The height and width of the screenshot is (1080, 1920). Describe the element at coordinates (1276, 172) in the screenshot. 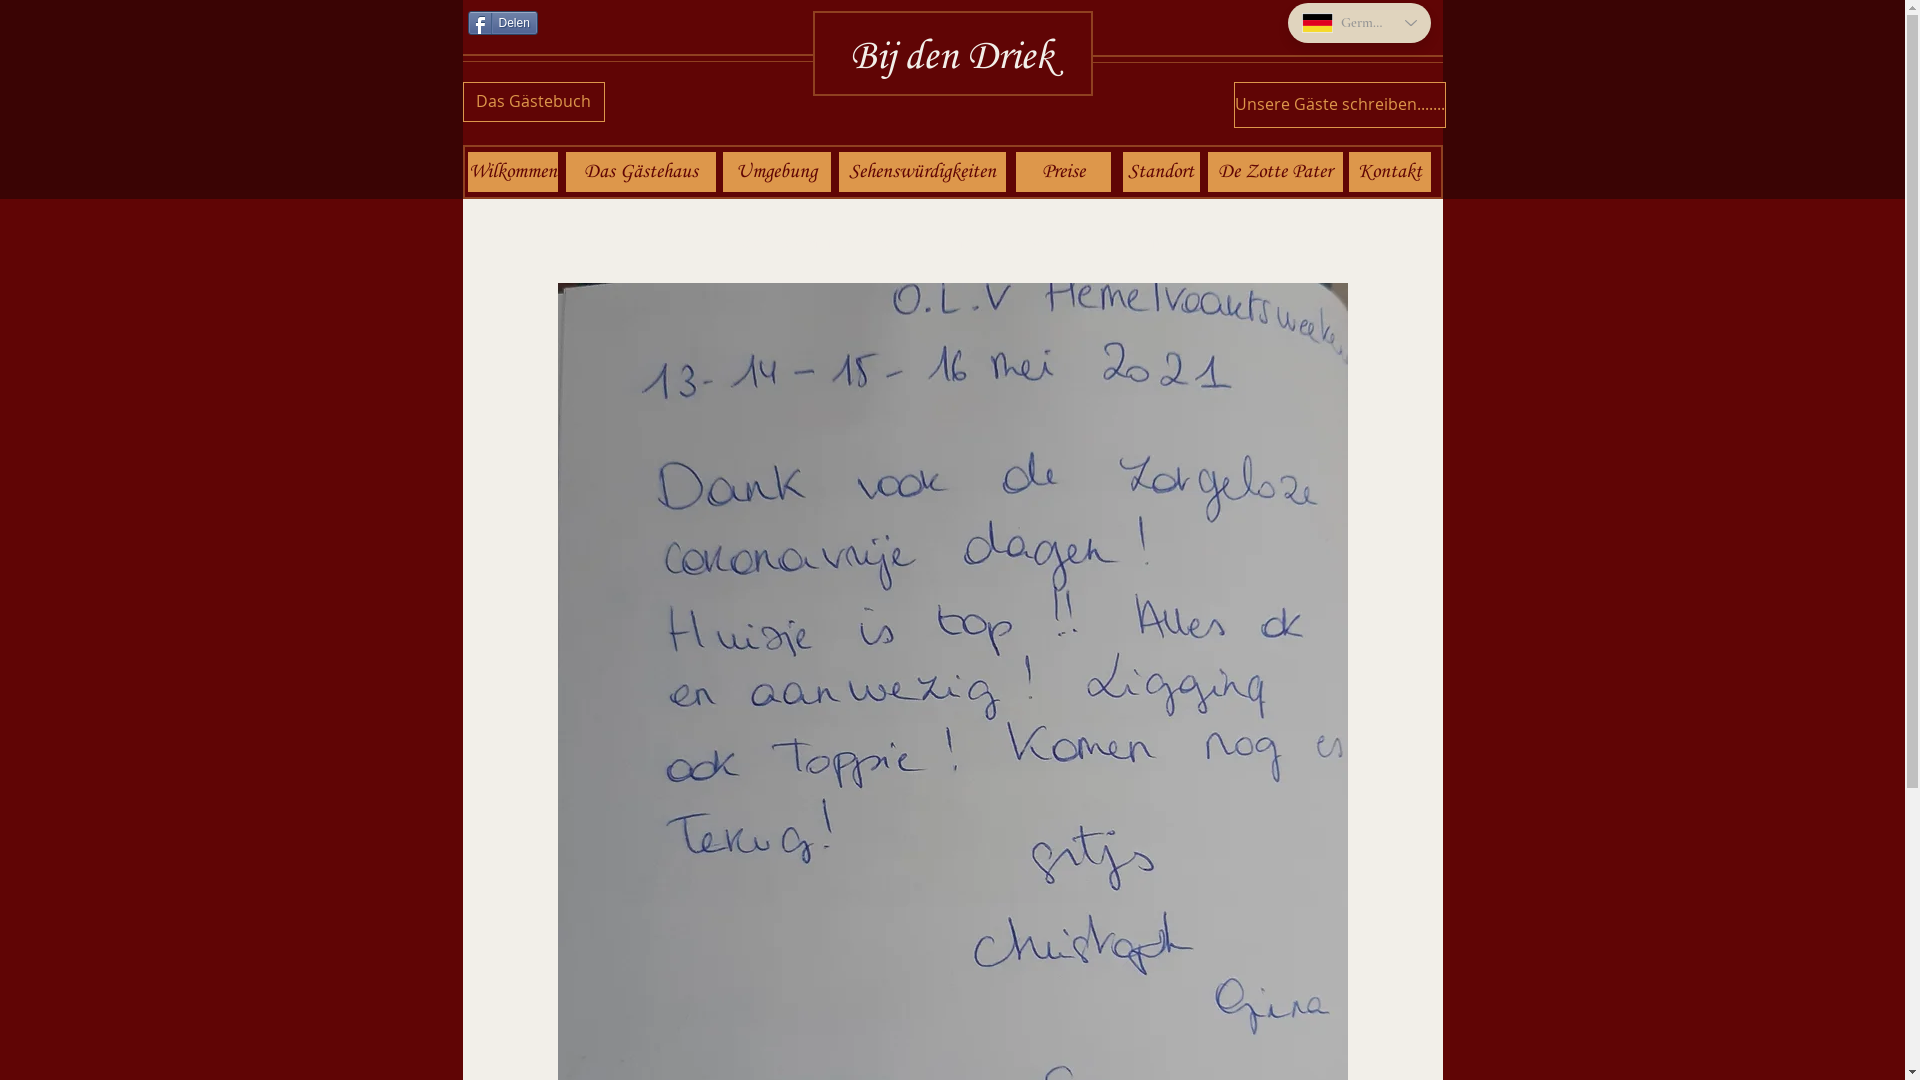

I see `De Zotte Pater` at that location.